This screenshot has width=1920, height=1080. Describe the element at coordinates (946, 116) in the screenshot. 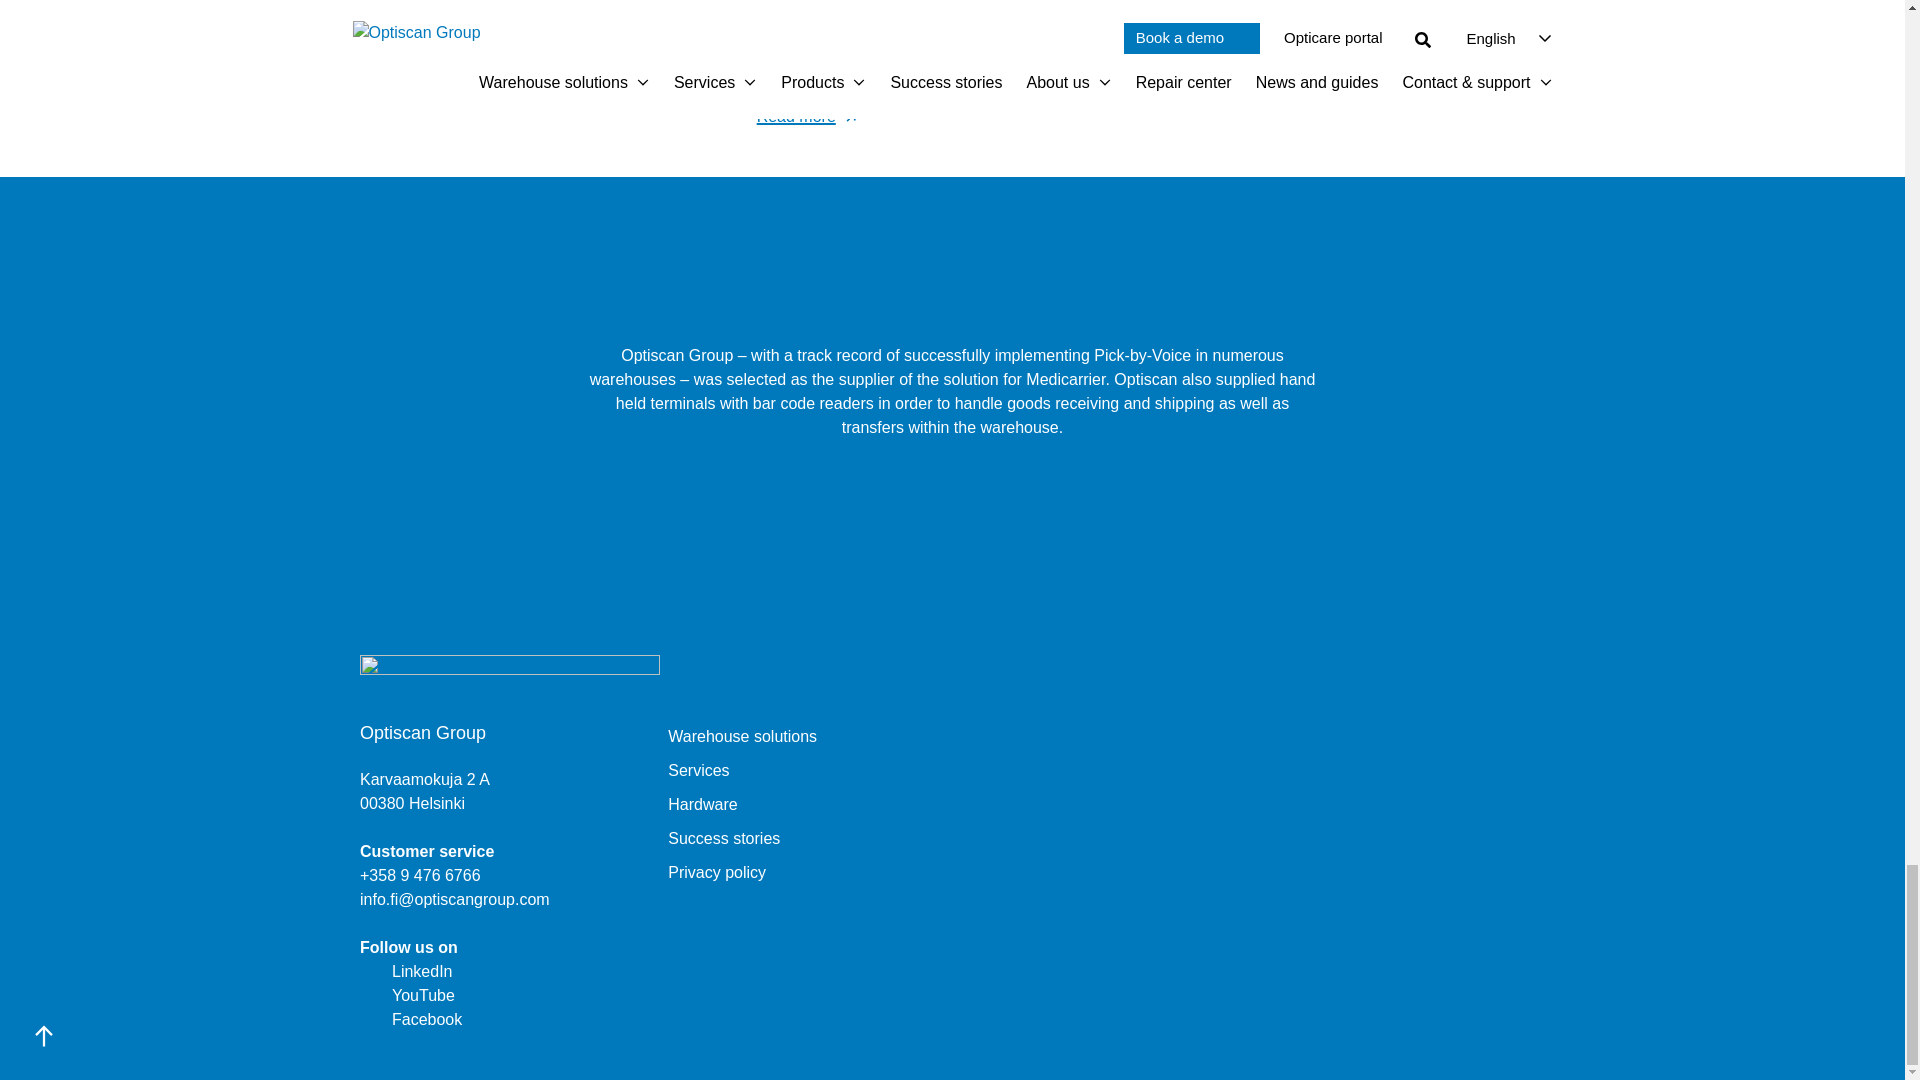

I see `Read more` at that location.